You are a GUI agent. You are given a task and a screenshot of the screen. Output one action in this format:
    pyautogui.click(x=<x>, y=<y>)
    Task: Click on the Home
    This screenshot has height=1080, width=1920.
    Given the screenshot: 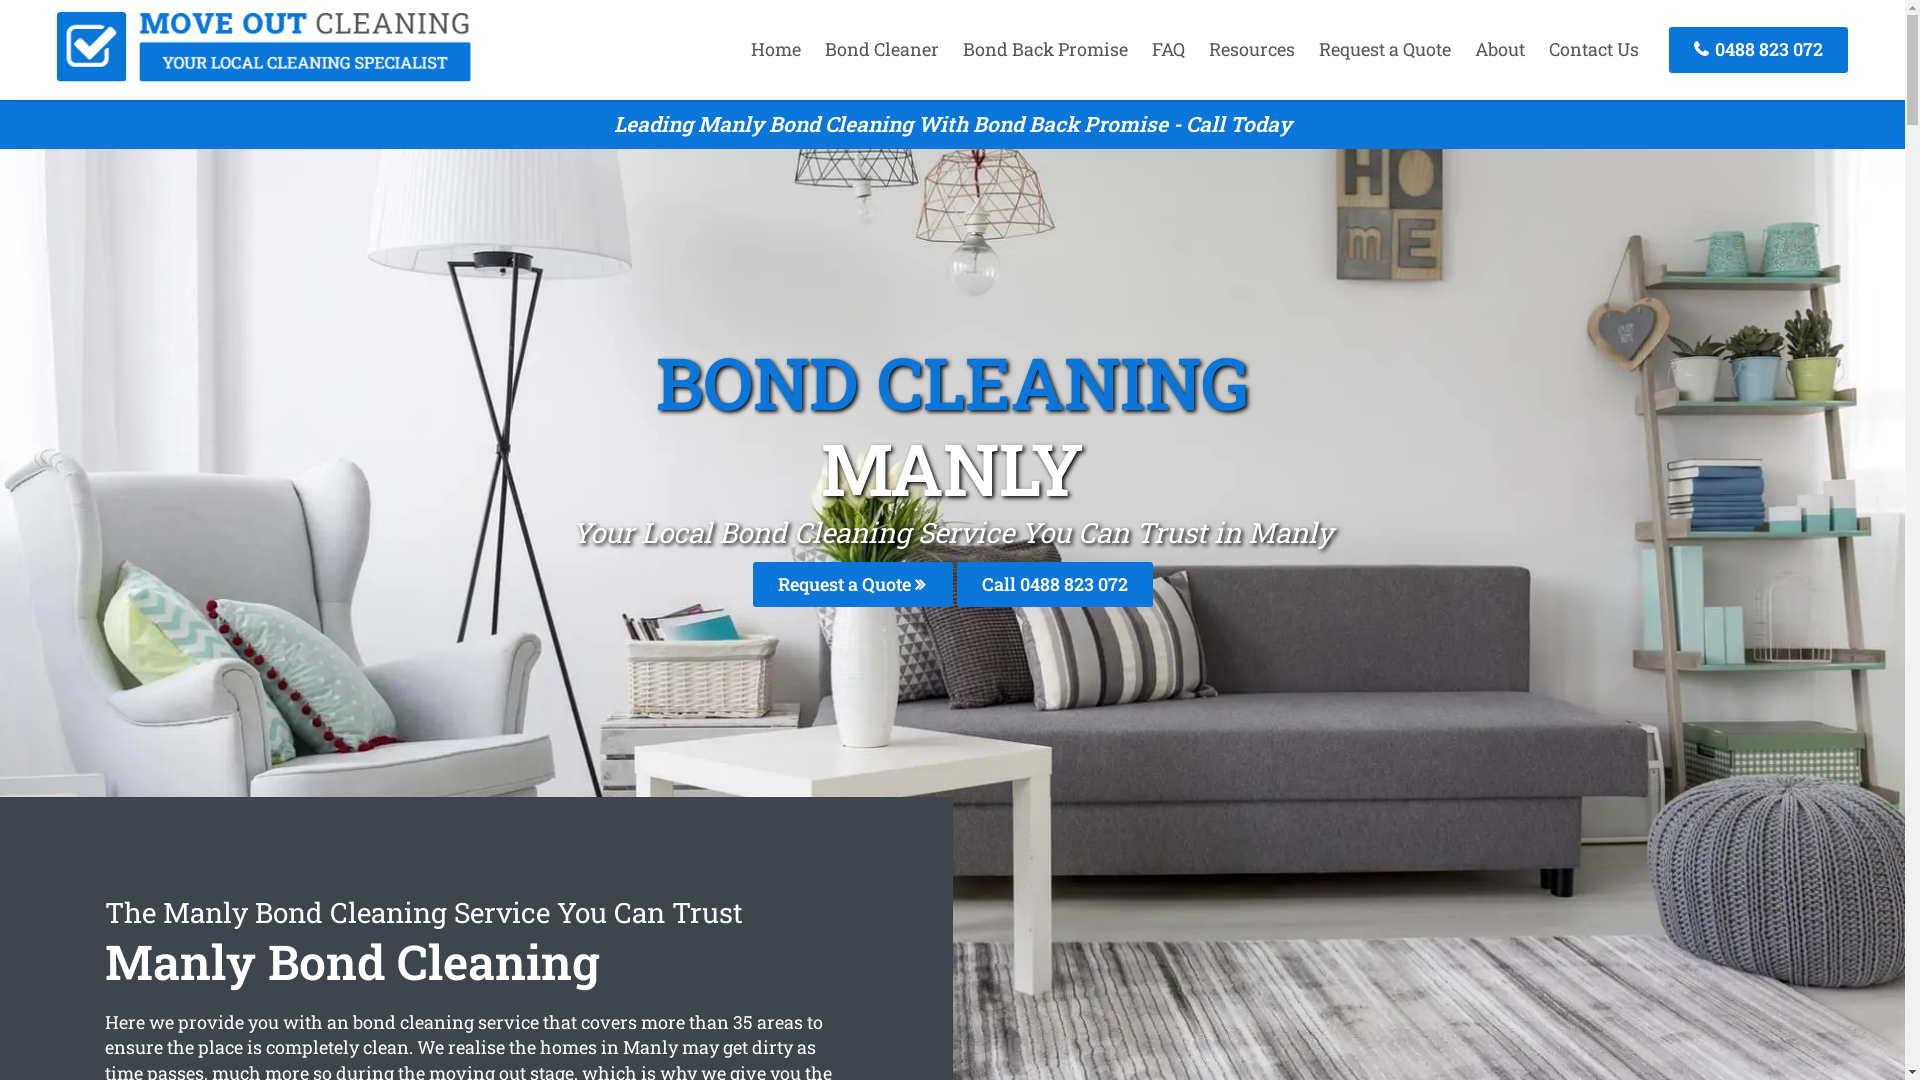 What is the action you would take?
    pyautogui.click(x=776, y=49)
    